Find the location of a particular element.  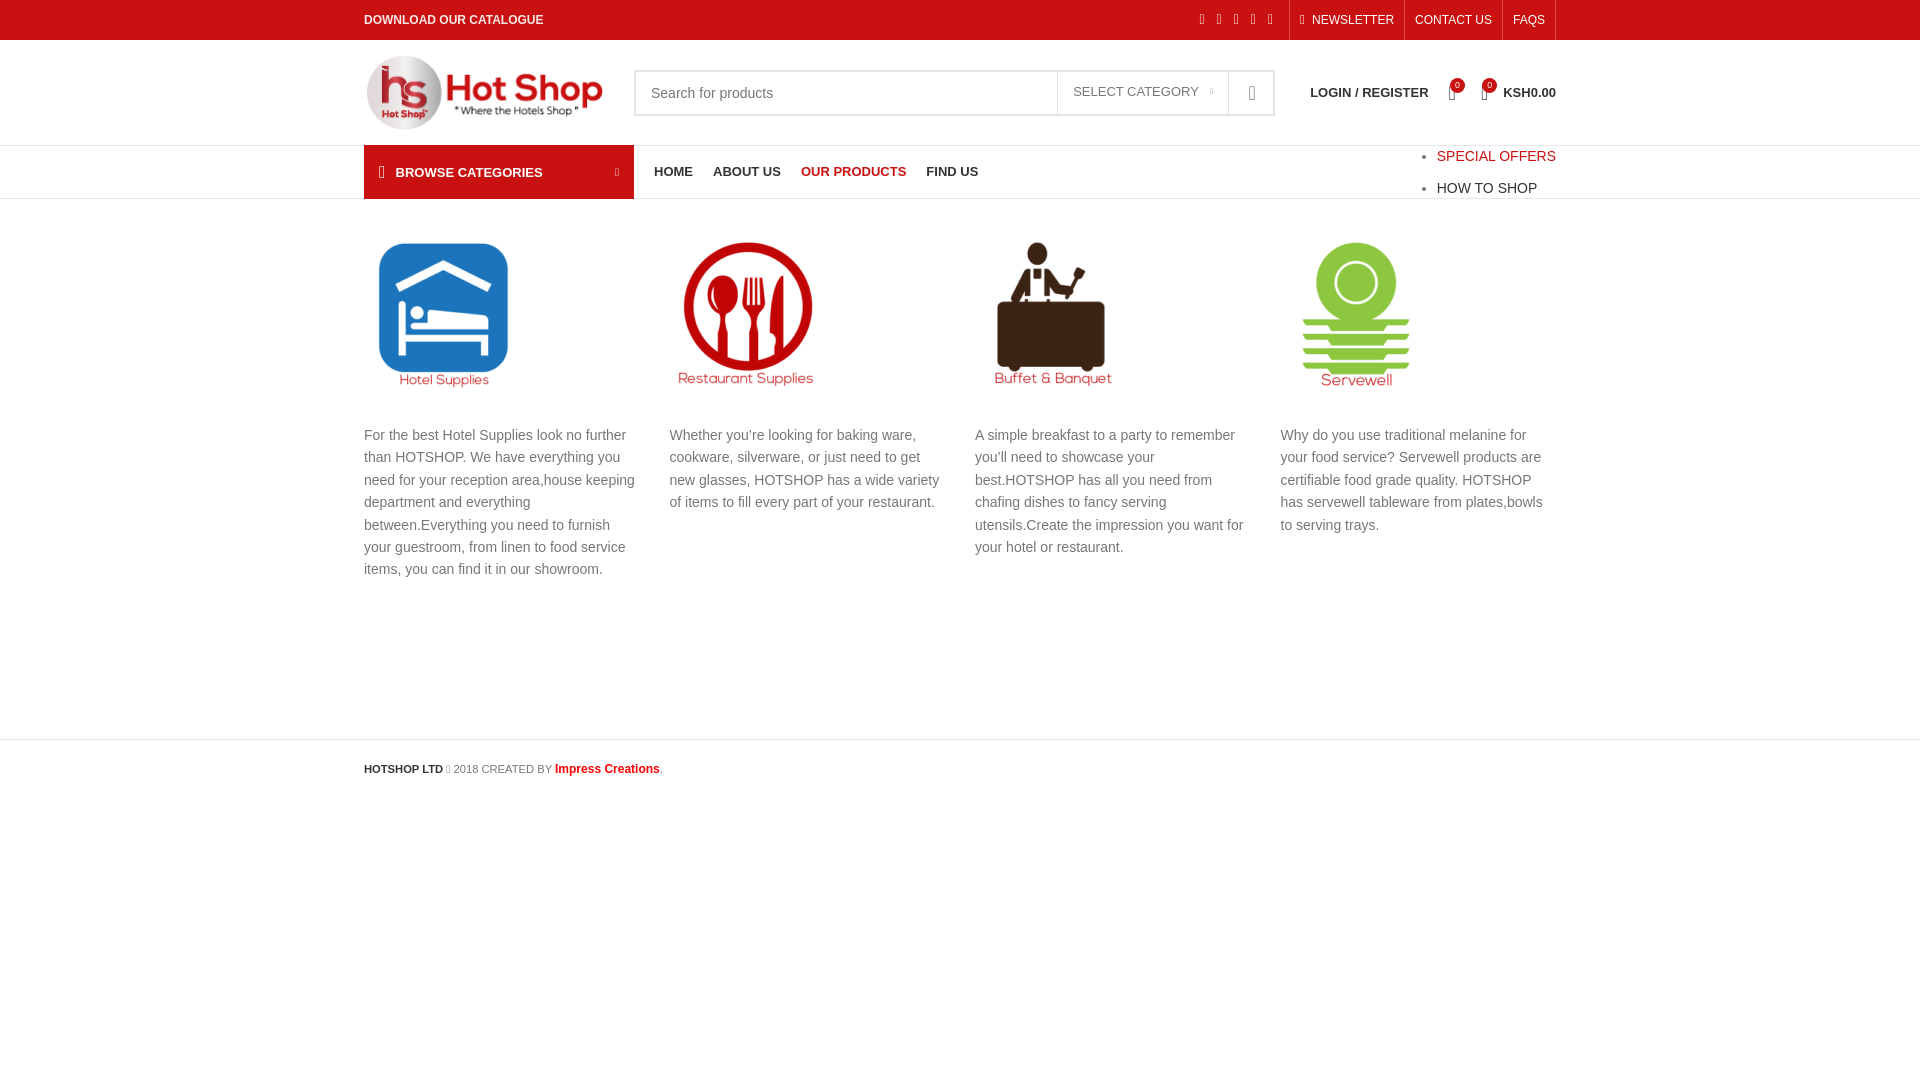

DOWNLOAD OUR CATALOGUE is located at coordinates (454, 20).